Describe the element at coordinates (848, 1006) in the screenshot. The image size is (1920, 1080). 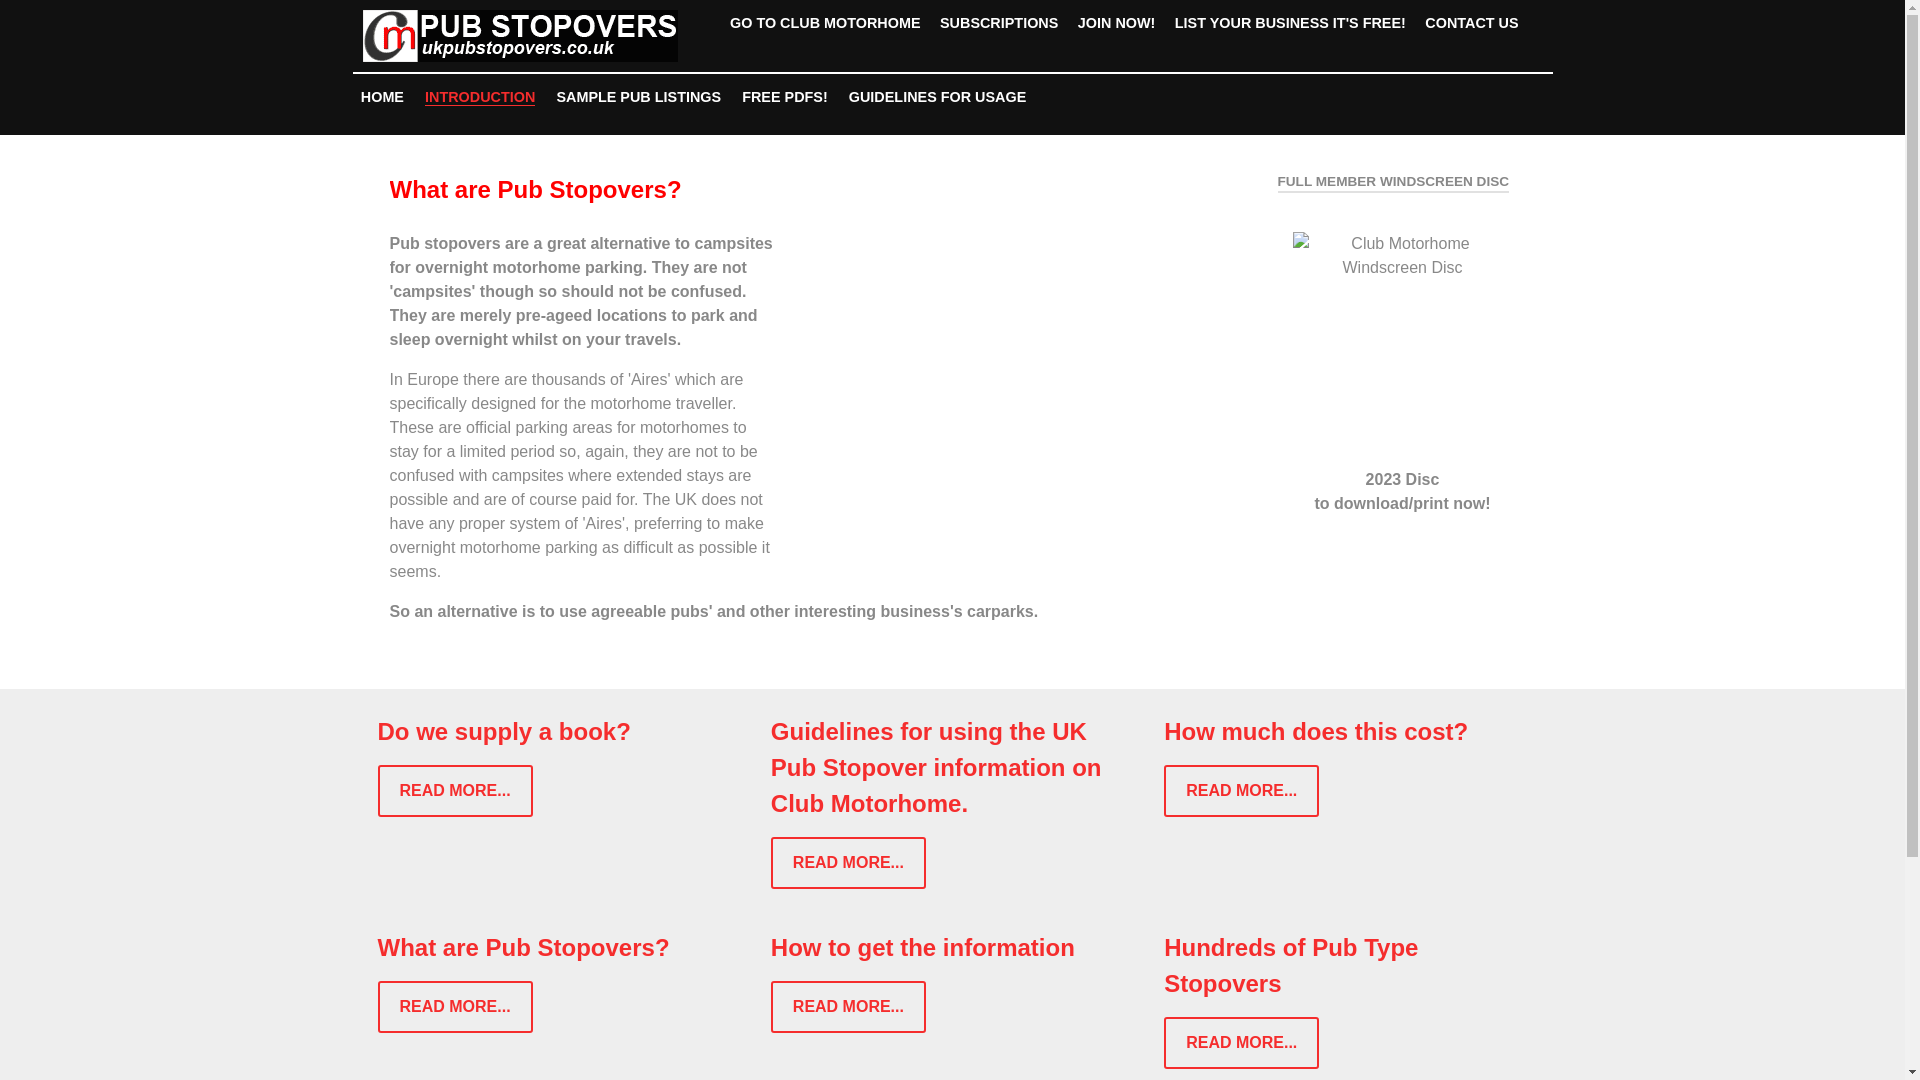
I see `READ MORE...` at that location.